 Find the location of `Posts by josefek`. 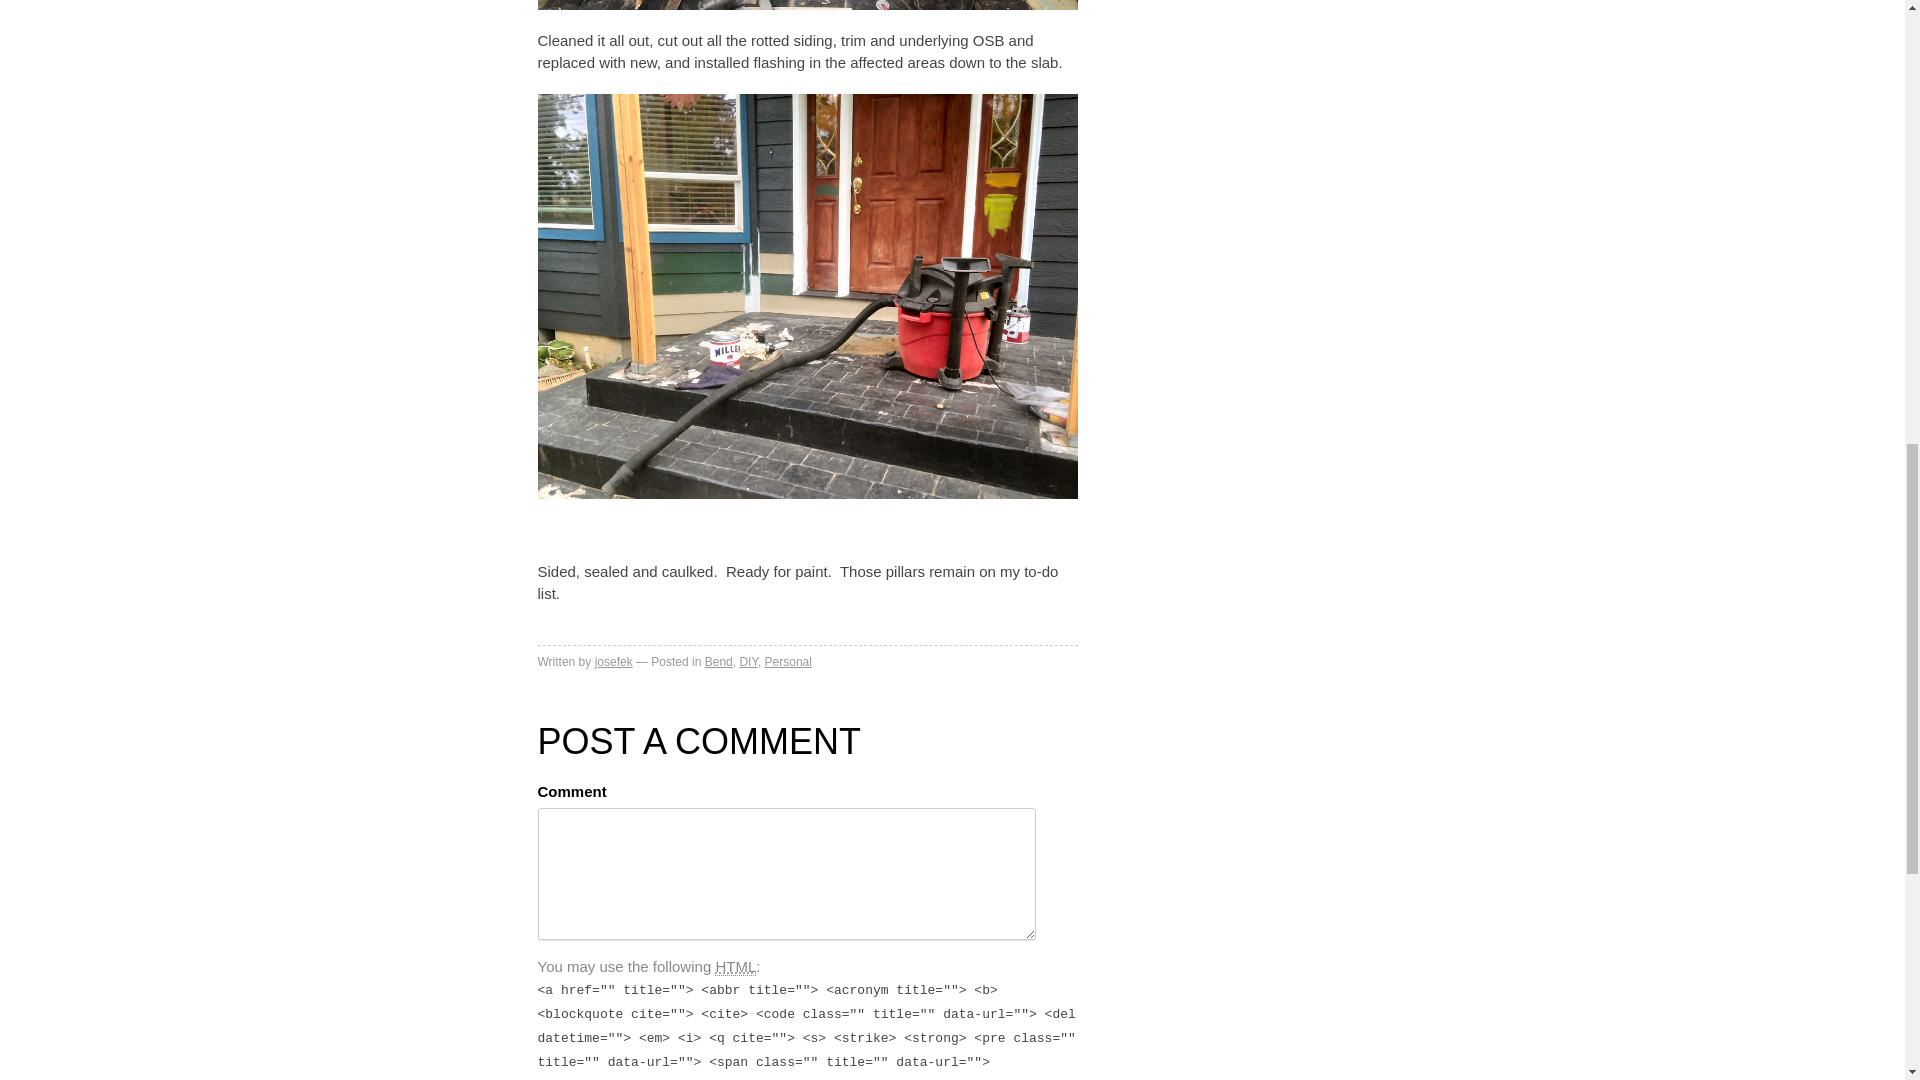

Posts by josefek is located at coordinates (614, 661).